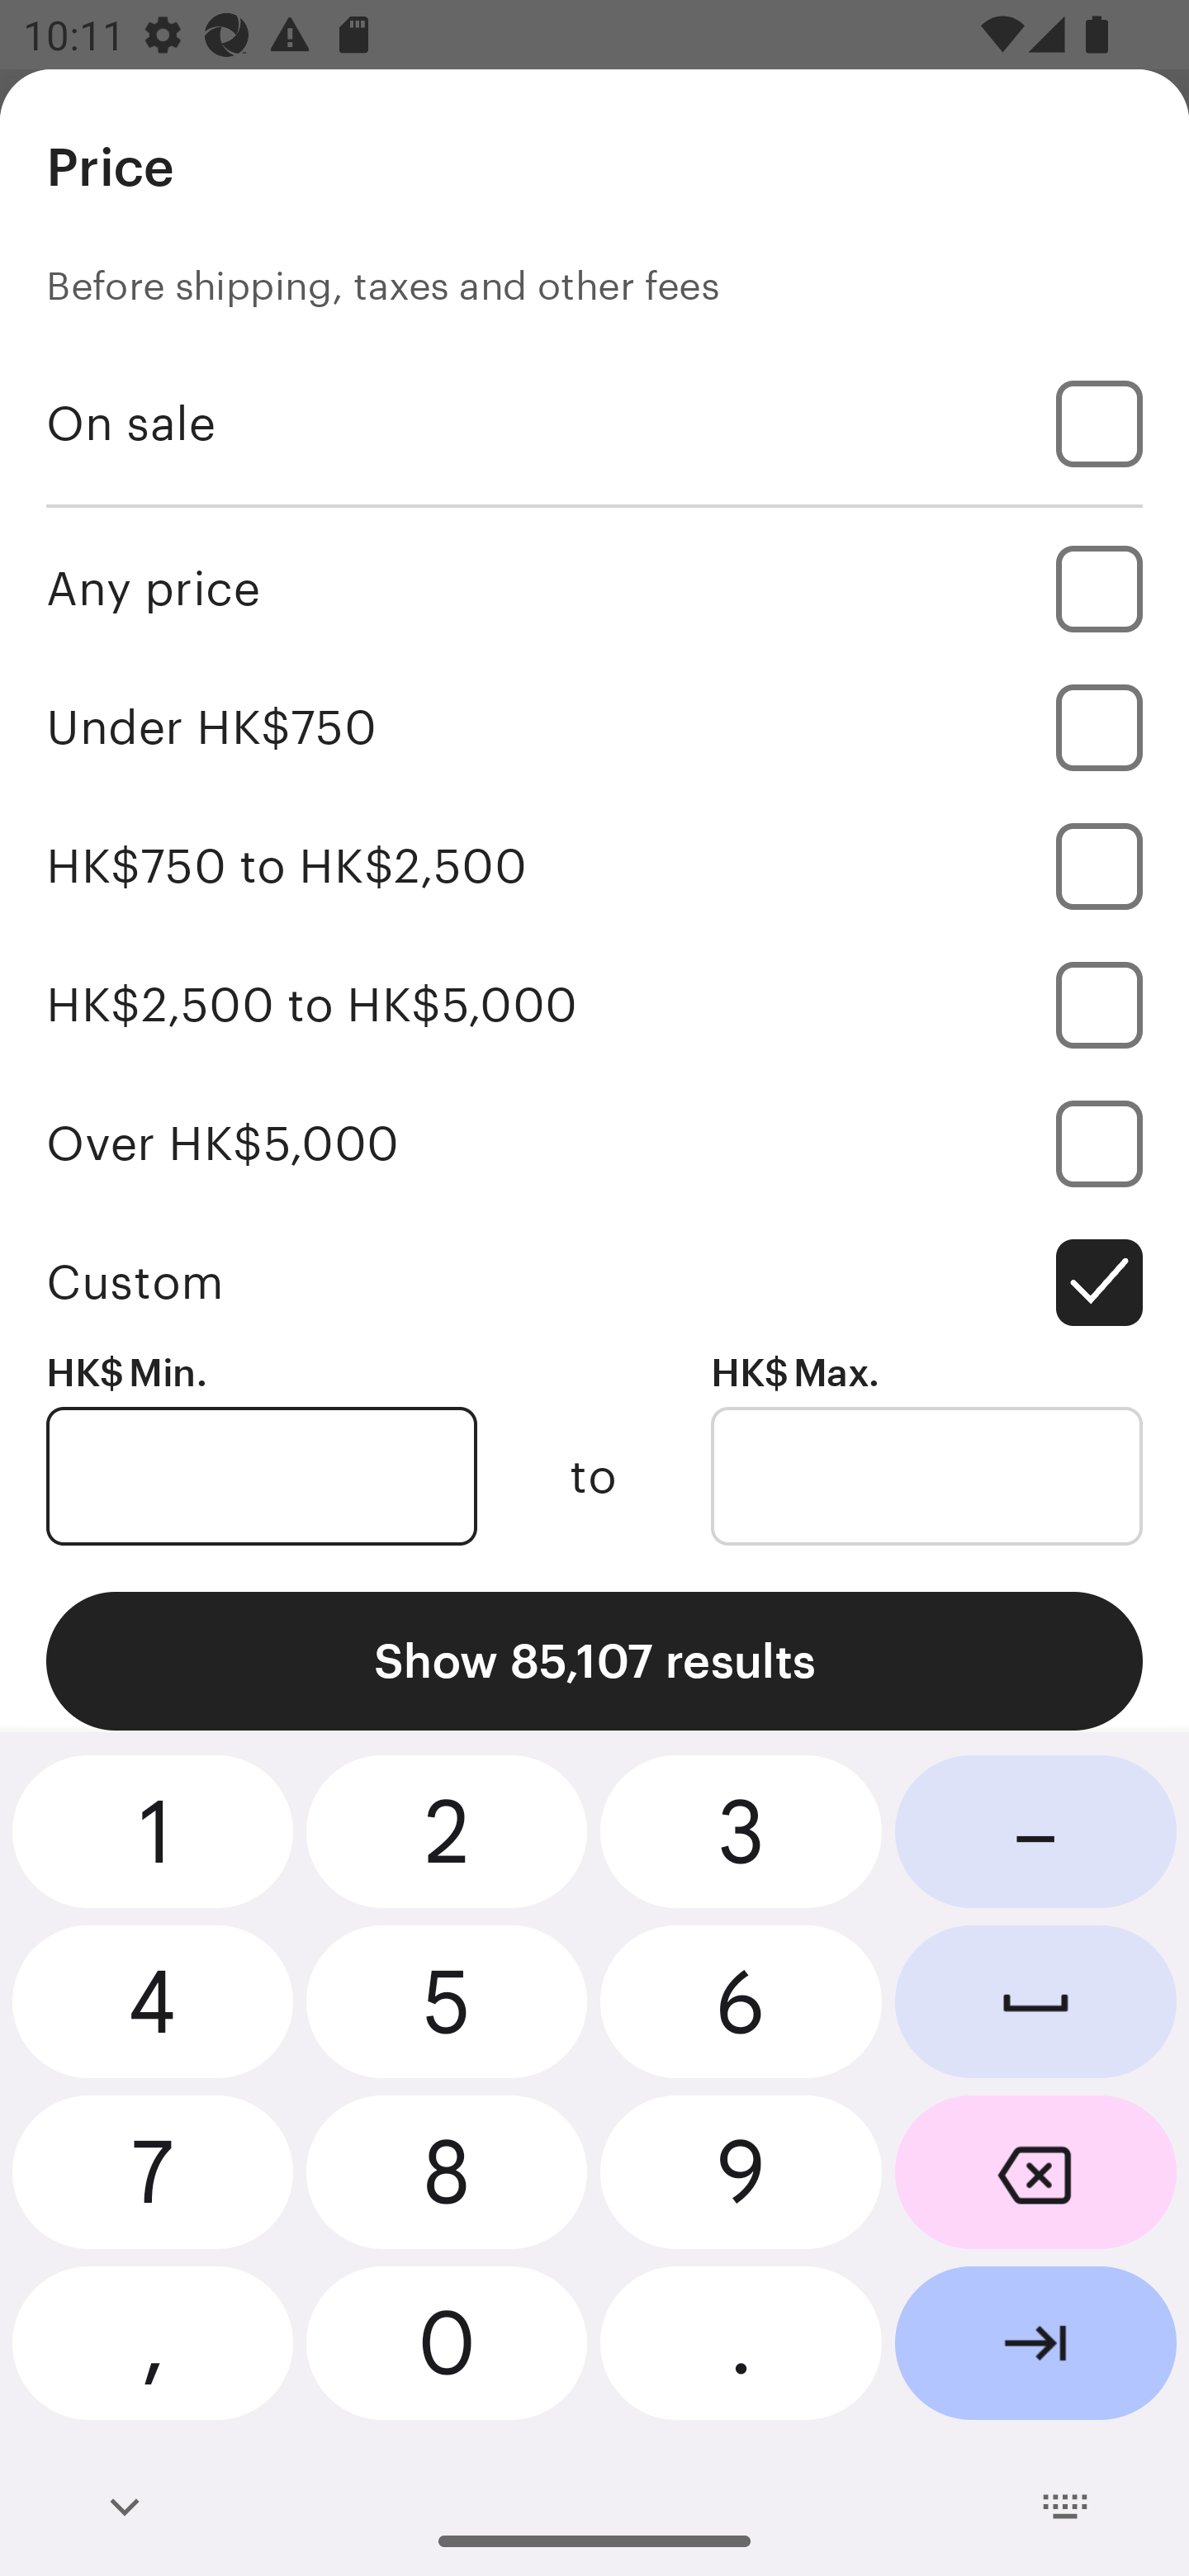 Image resolution: width=1189 pixels, height=2576 pixels. What do you see at coordinates (594, 423) in the screenshot?
I see `On sale` at bounding box center [594, 423].